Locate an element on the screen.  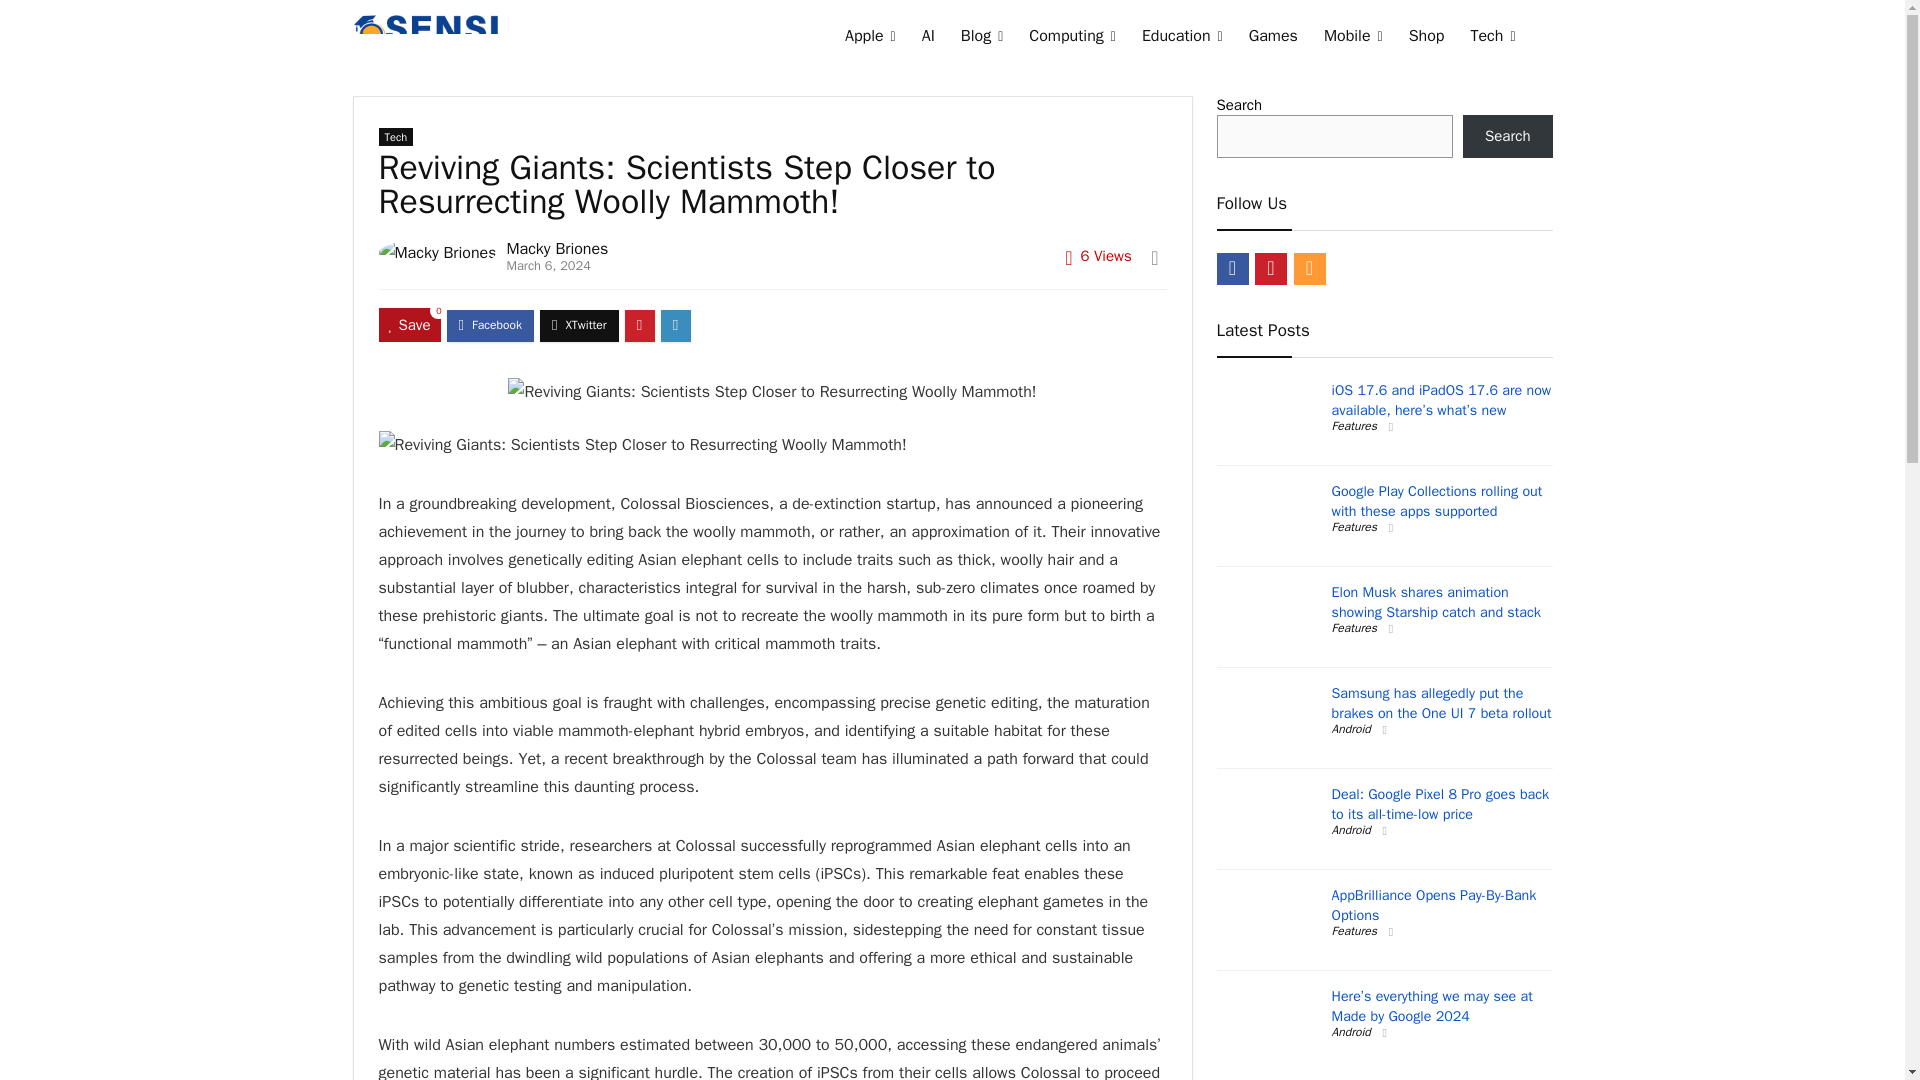
Apple is located at coordinates (870, 38).